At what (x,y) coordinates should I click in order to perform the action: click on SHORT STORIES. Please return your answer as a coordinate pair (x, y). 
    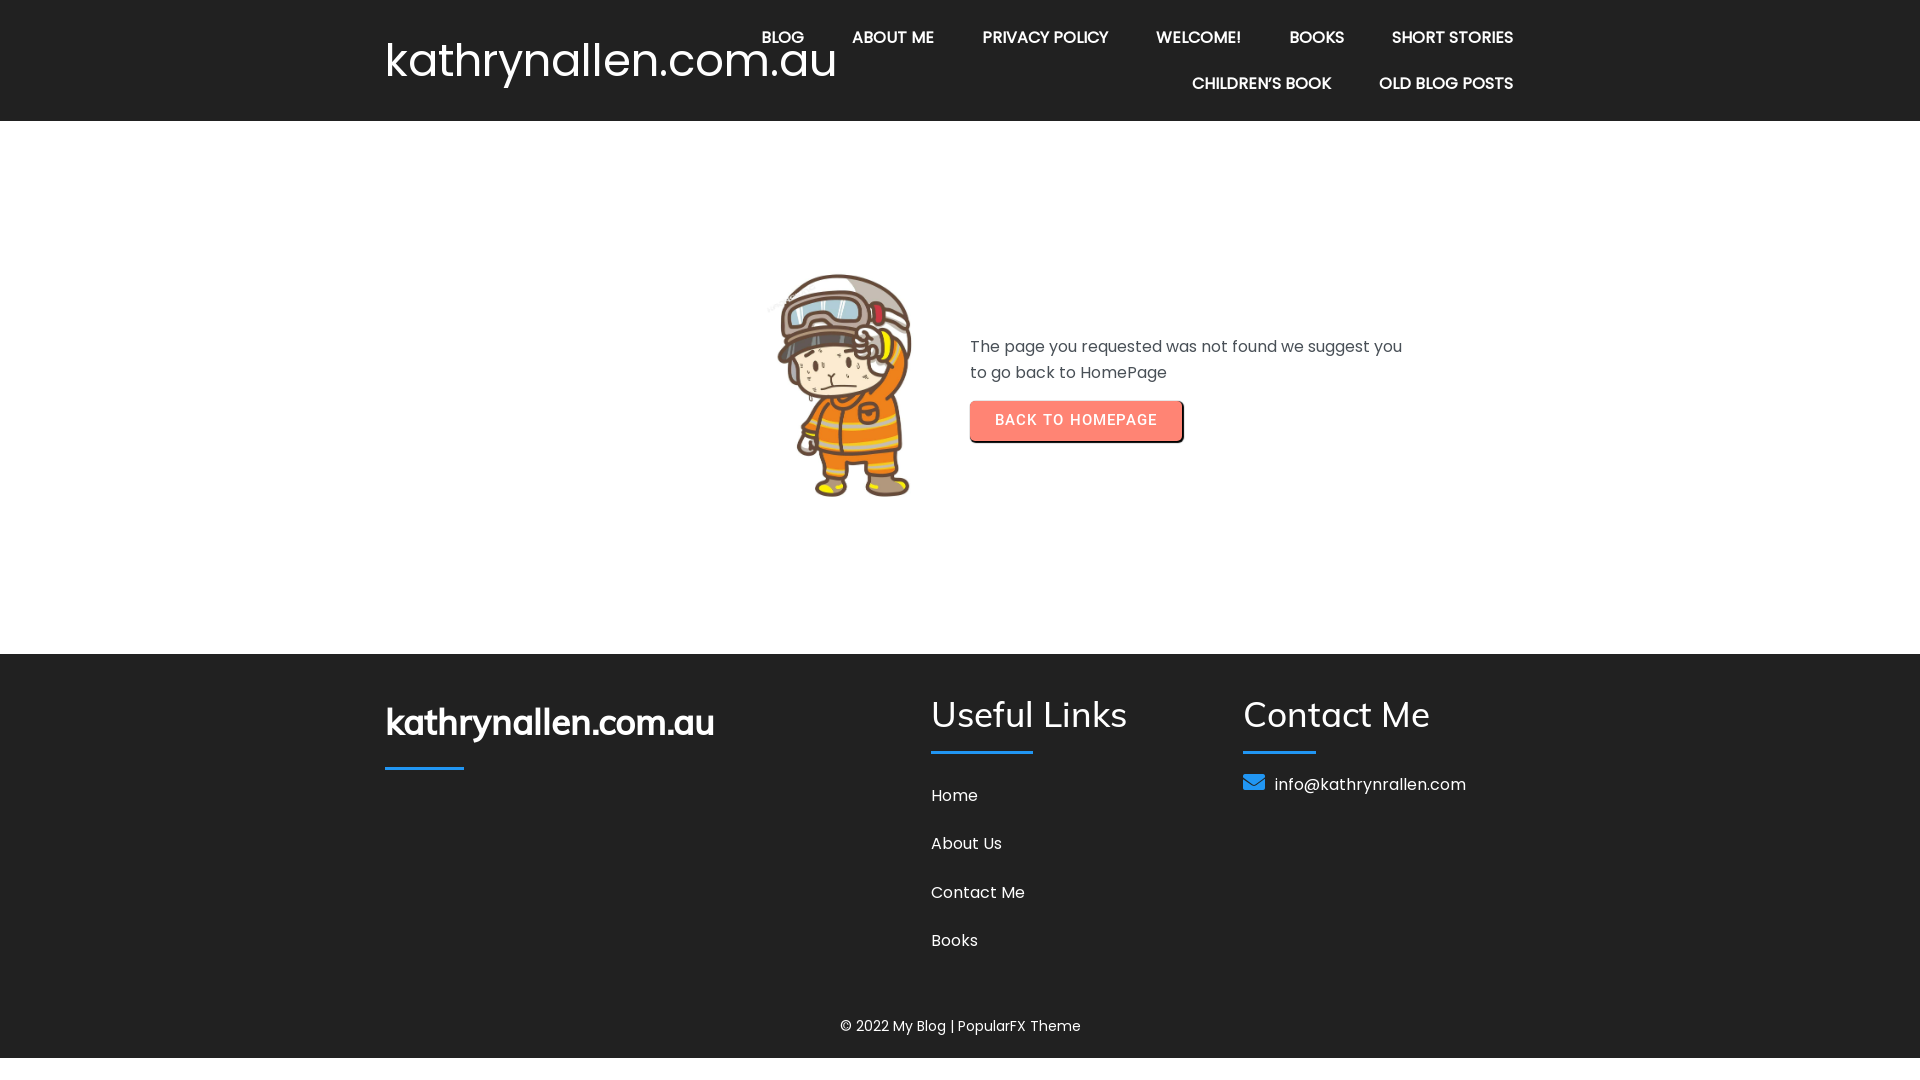
    Looking at the image, I should click on (1452, 38).